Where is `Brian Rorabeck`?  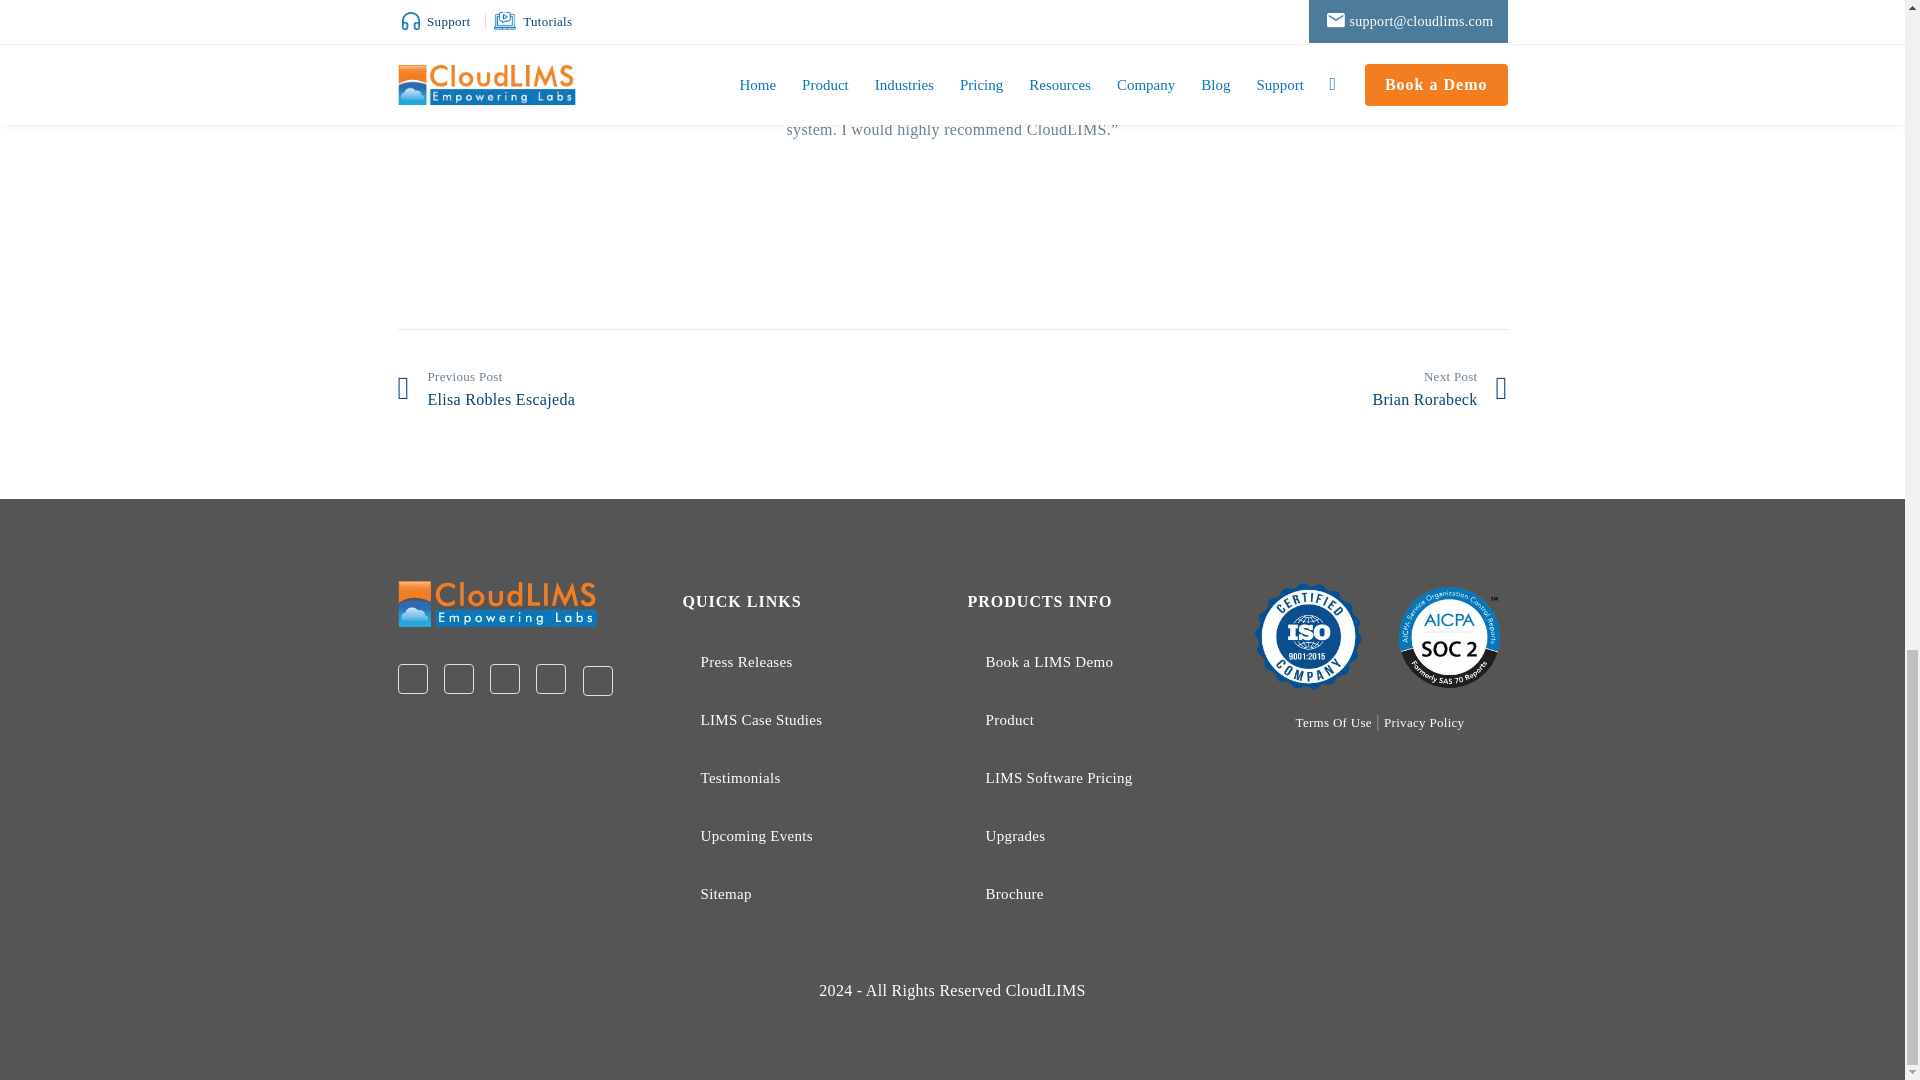 Brian Rorabeck is located at coordinates (1237, 388).